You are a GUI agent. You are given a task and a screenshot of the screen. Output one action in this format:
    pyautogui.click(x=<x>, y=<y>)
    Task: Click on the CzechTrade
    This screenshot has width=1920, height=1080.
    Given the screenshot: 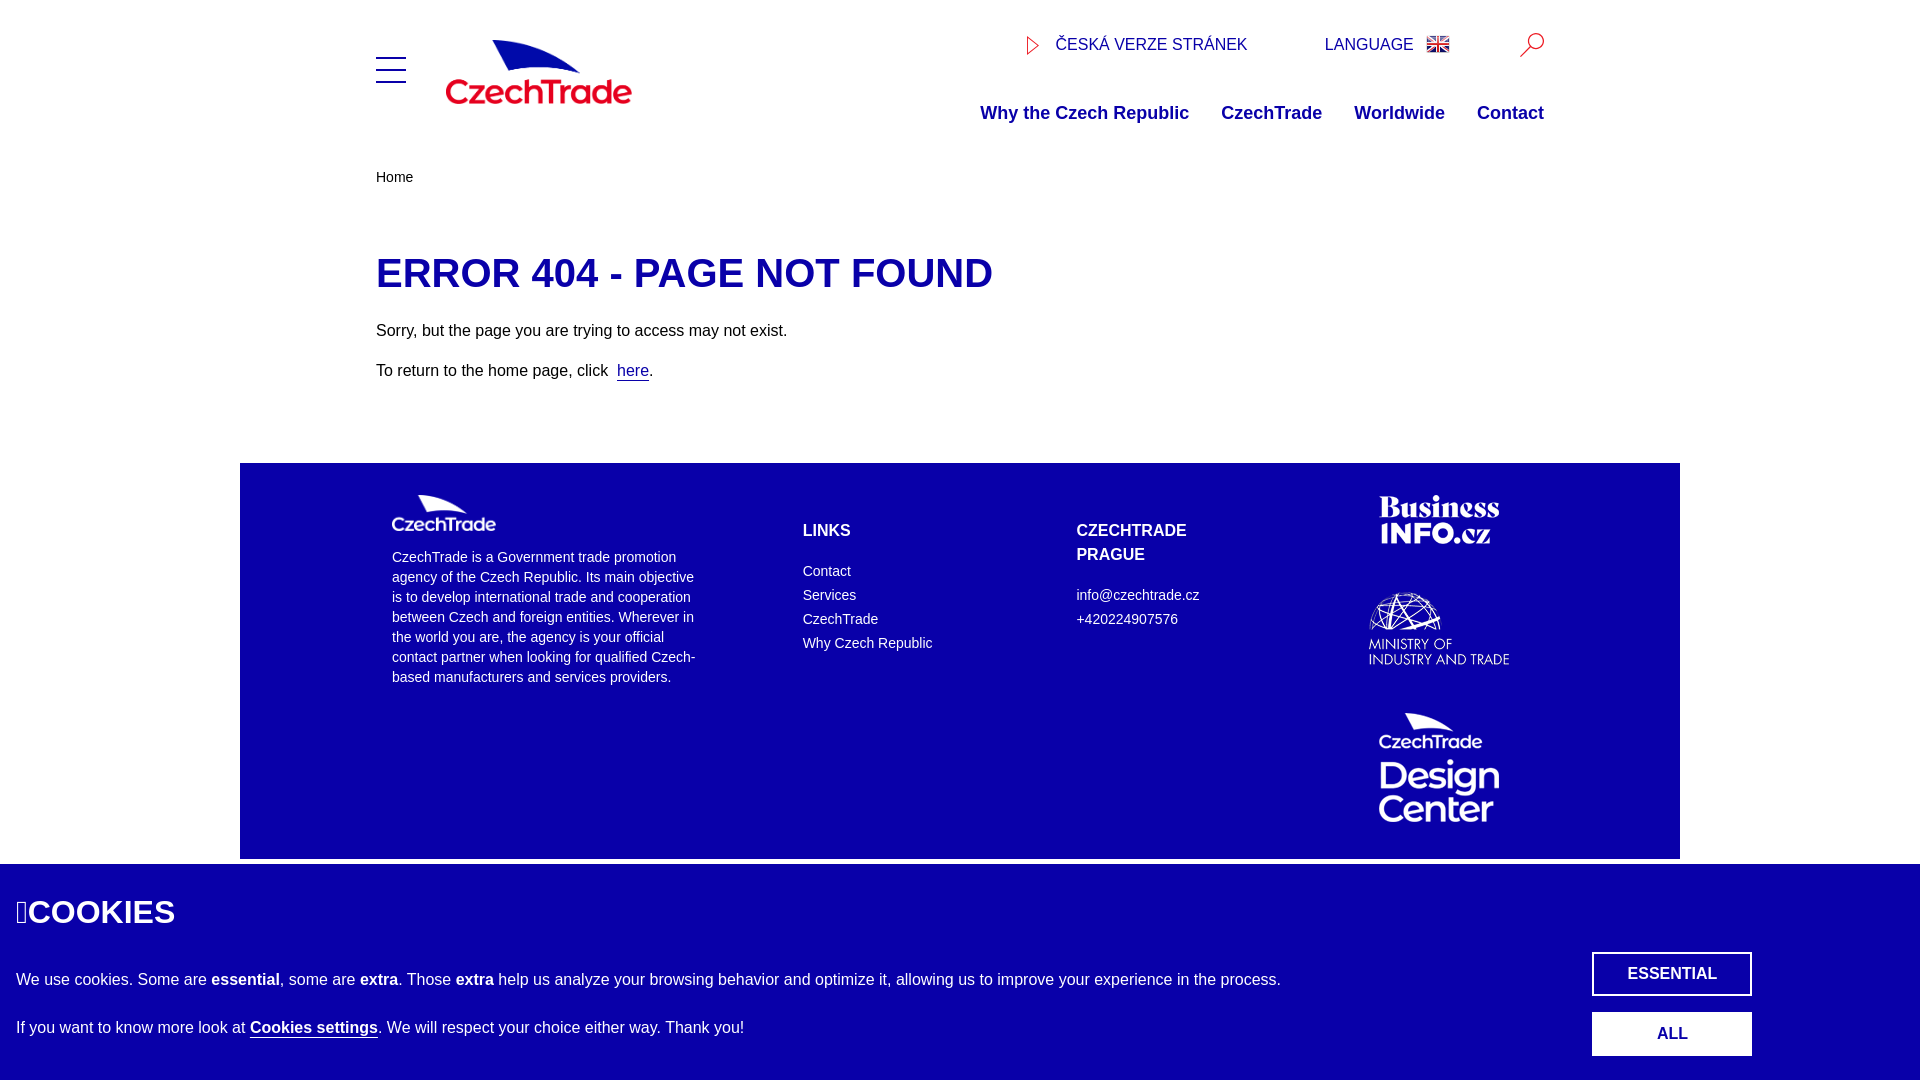 What is the action you would take?
    pyautogui.click(x=443, y=512)
    